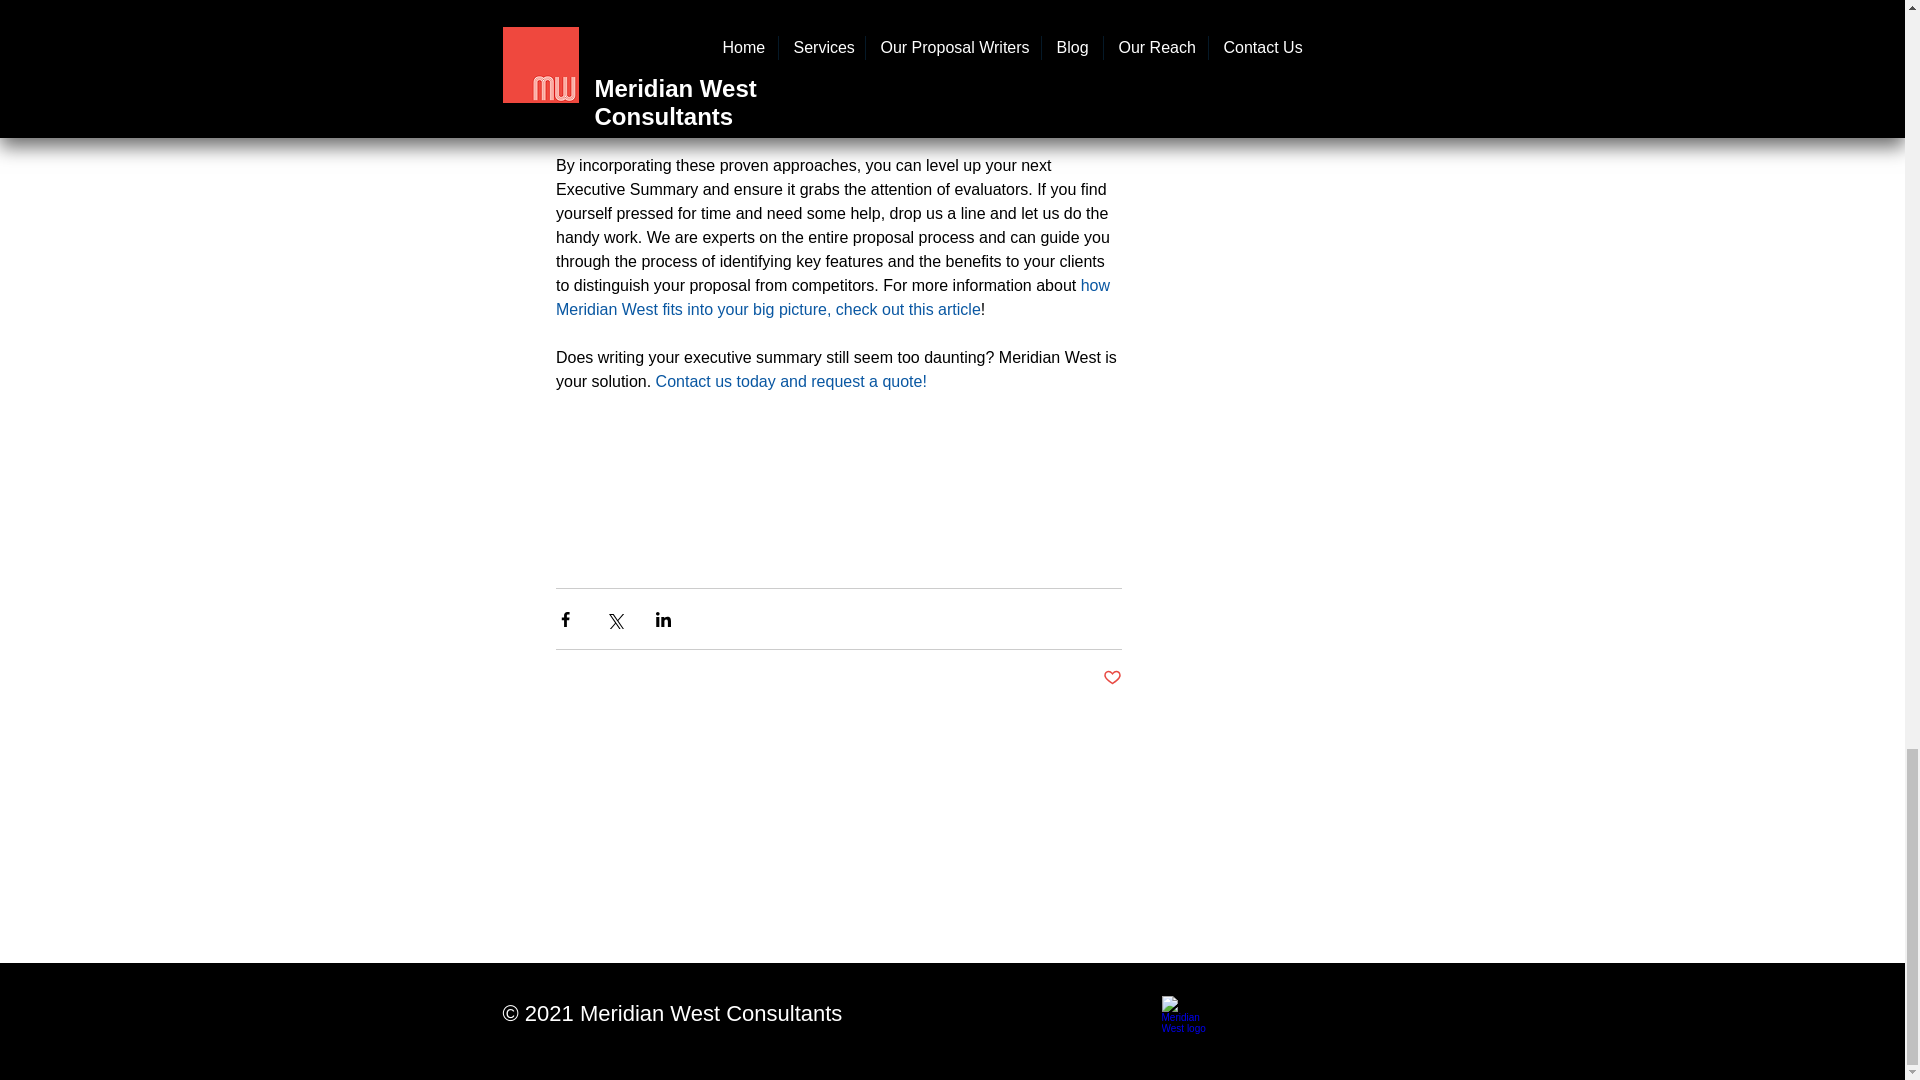  Describe the element at coordinates (1112, 678) in the screenshot. I see `Post not marked as liked` at that location.